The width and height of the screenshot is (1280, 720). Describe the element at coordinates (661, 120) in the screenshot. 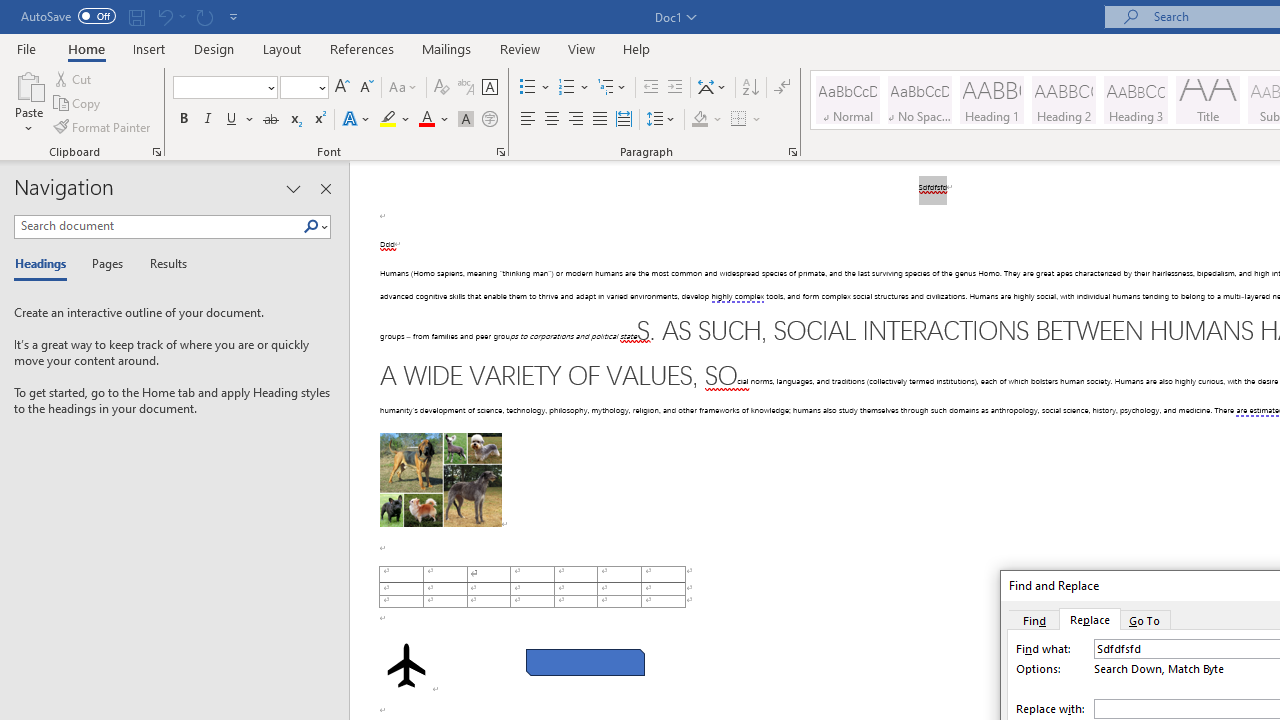

I see `Line and Paragraph Spacing` at that location.